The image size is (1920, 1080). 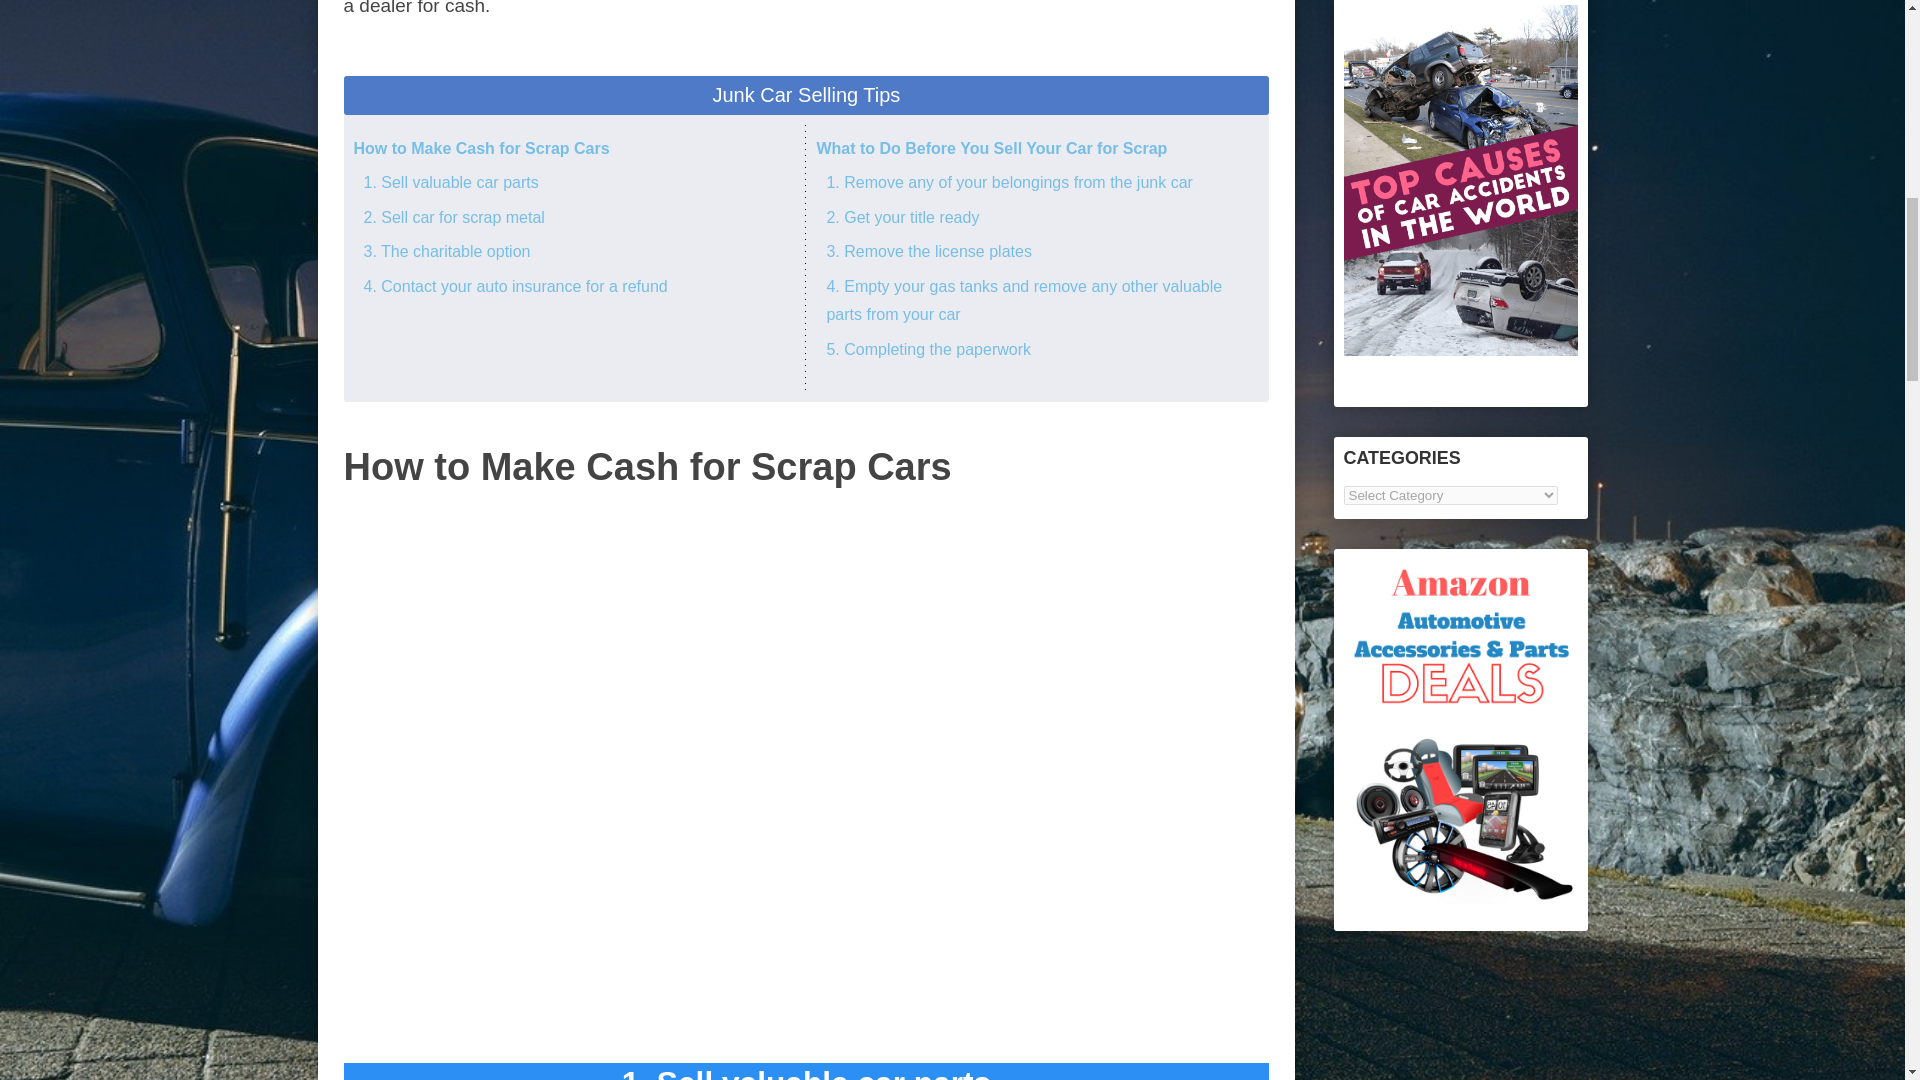 What do you see at coordinates (454, 217) in the screenshot?
I see `2. Sell car for scrap metal` at bounding box center [454, 217].